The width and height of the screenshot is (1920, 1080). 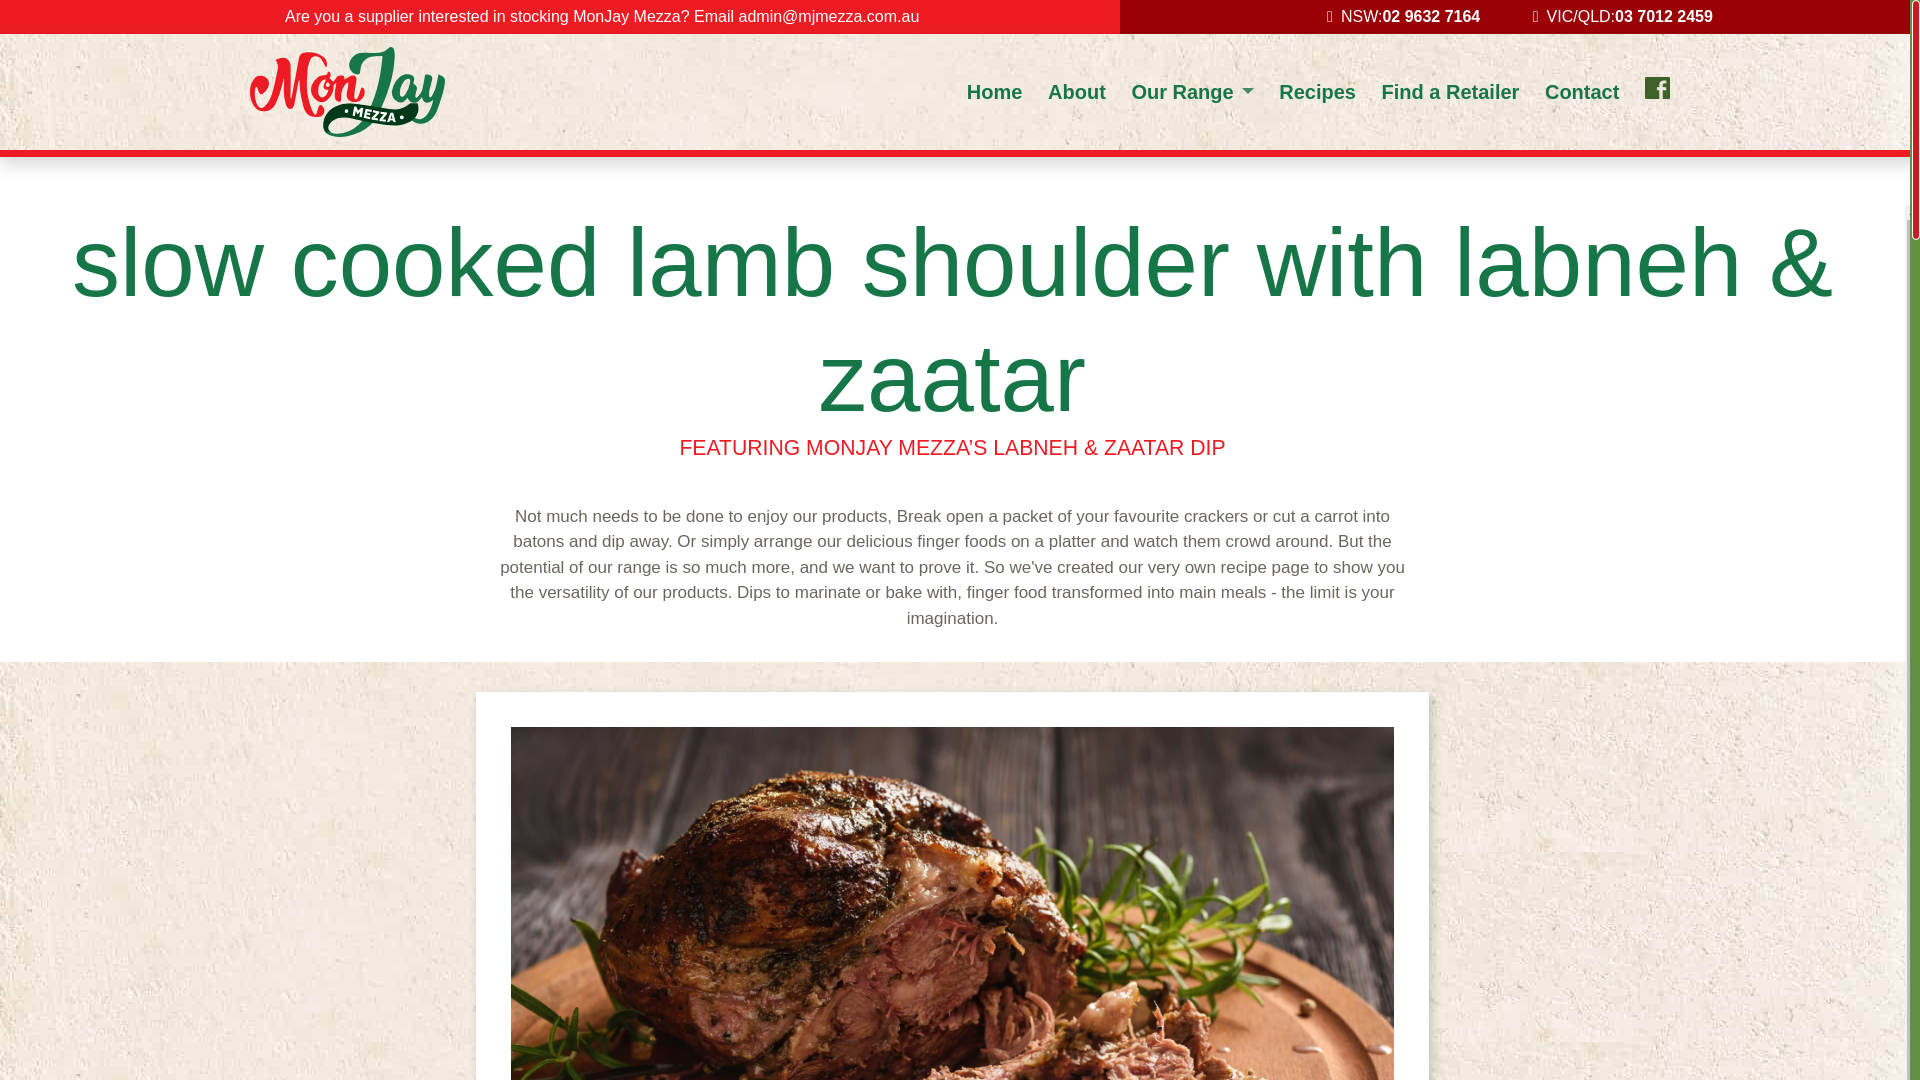 I want to click on Recipes, so click(x=1329, y=92).